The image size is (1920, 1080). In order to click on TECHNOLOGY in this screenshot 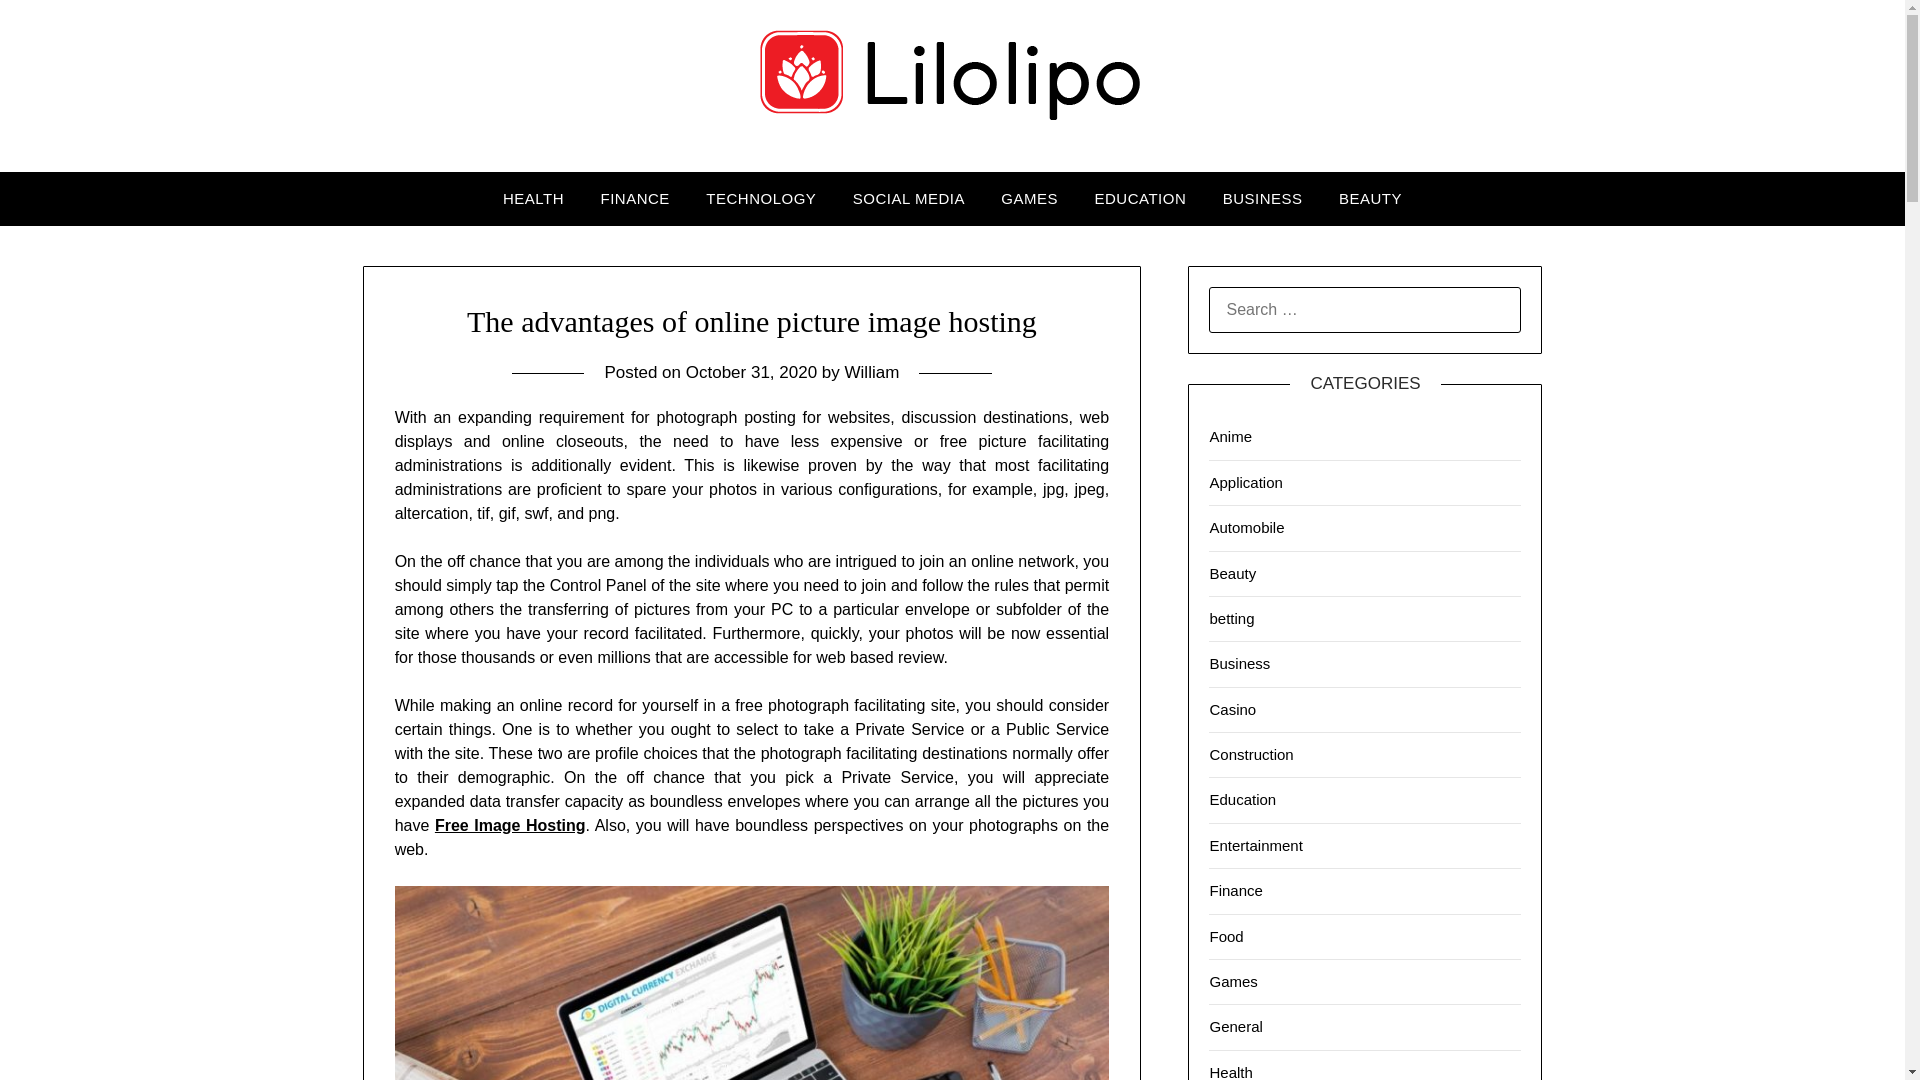, I will do `click(760, 198)`.